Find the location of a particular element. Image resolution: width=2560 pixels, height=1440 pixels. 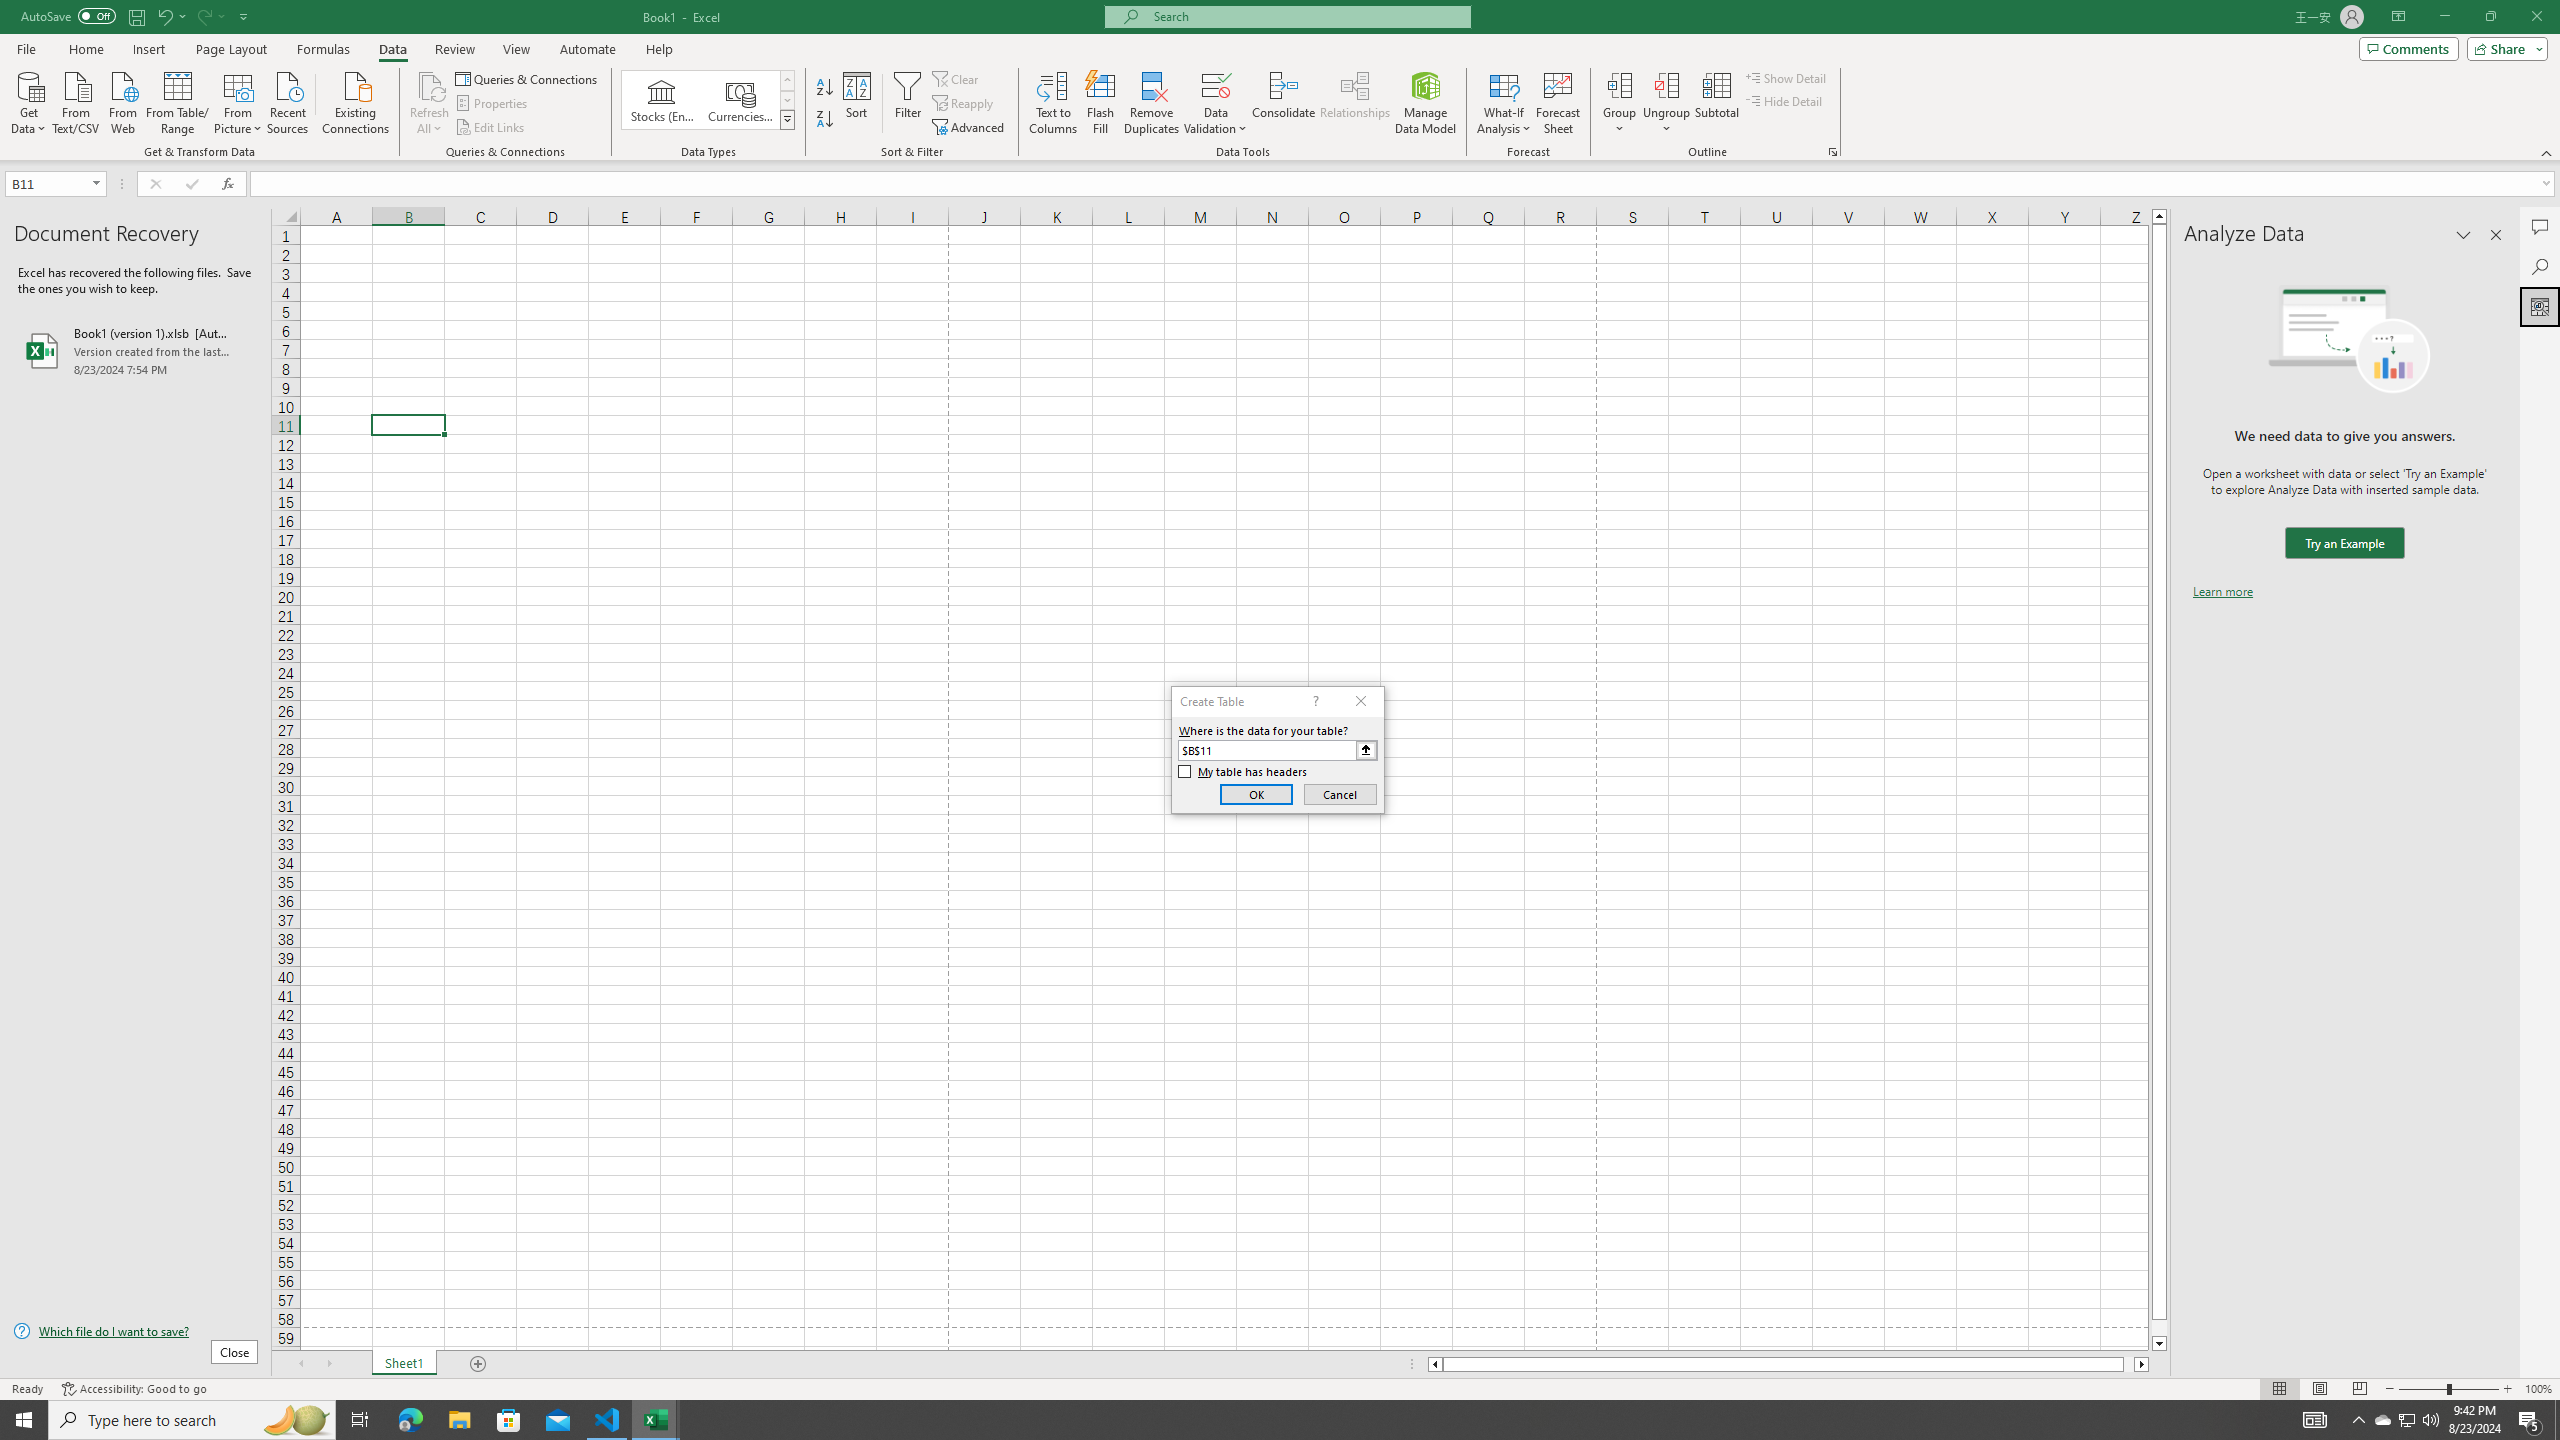

Close is located at coordinates (2536, 17).